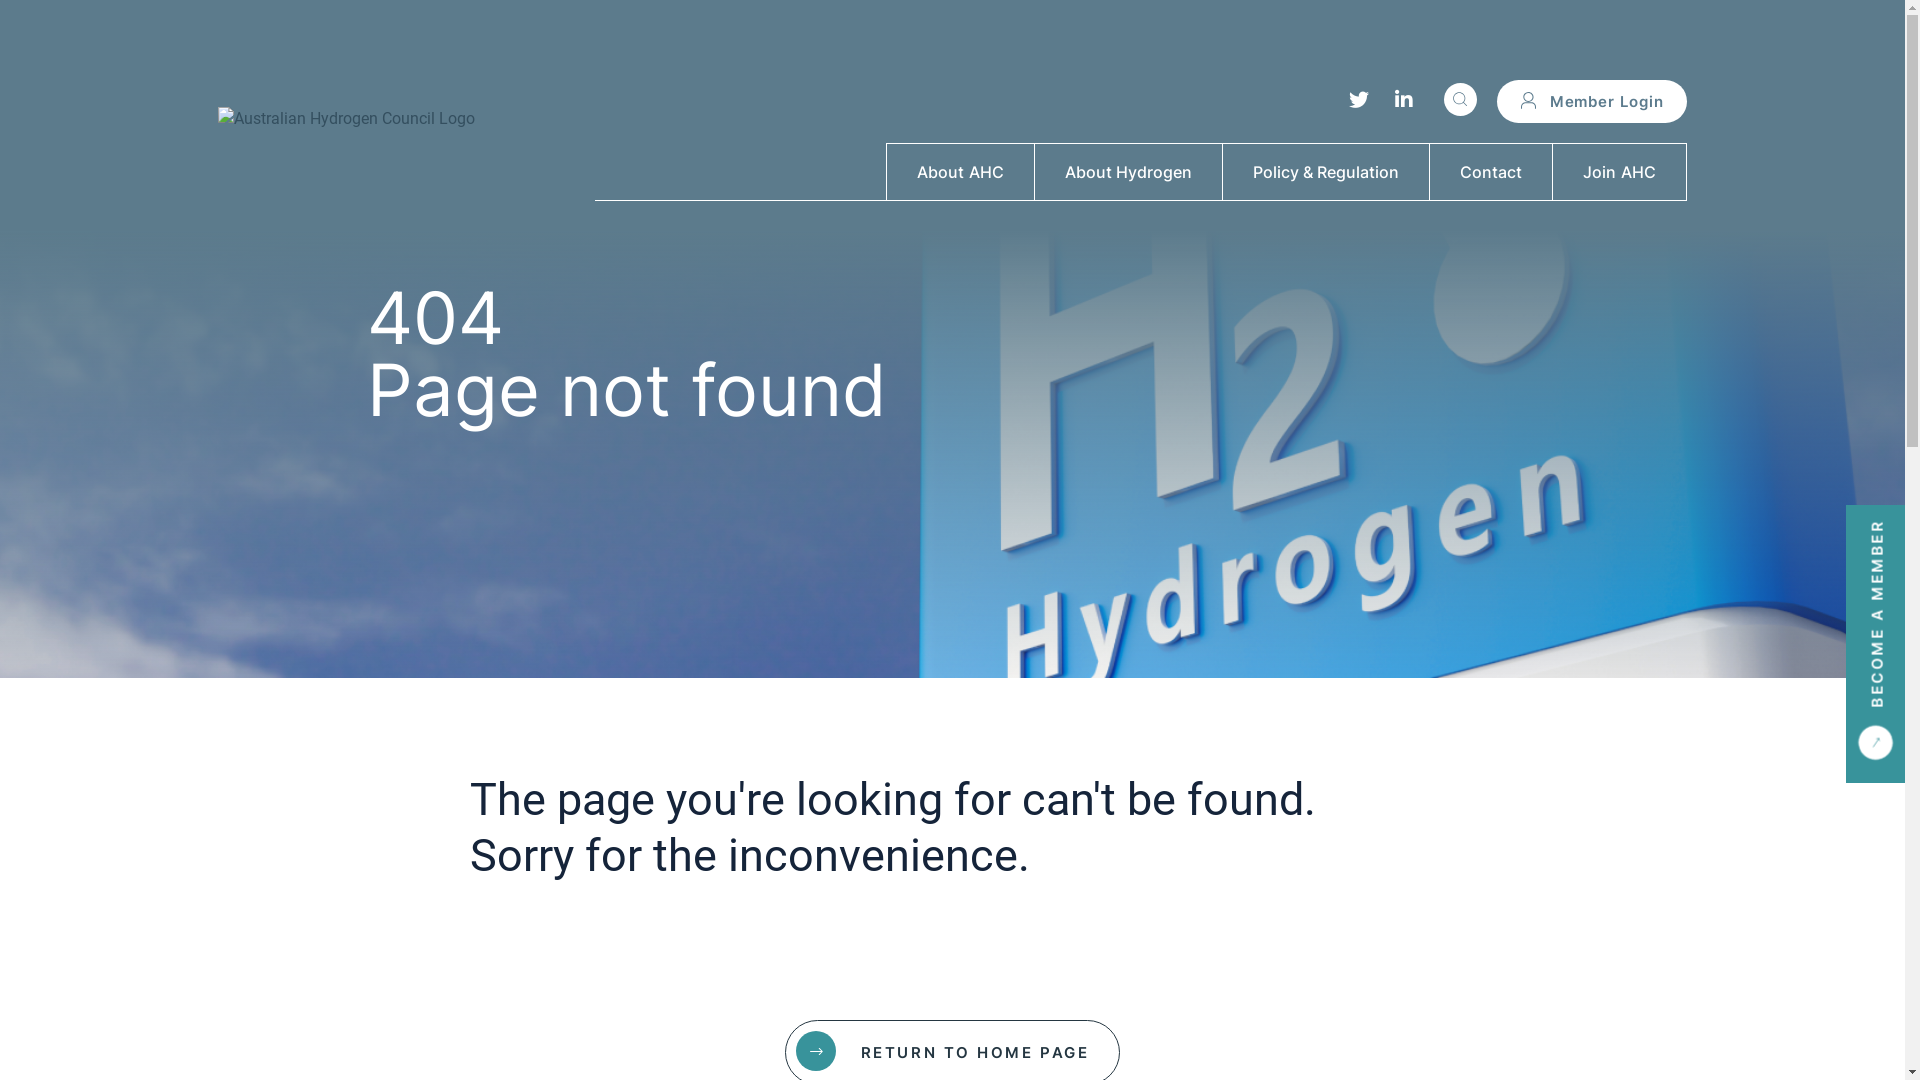  Describe the element at coordinates (1128, 172) in the screenshot. I see `About Hydrogen` at that location.